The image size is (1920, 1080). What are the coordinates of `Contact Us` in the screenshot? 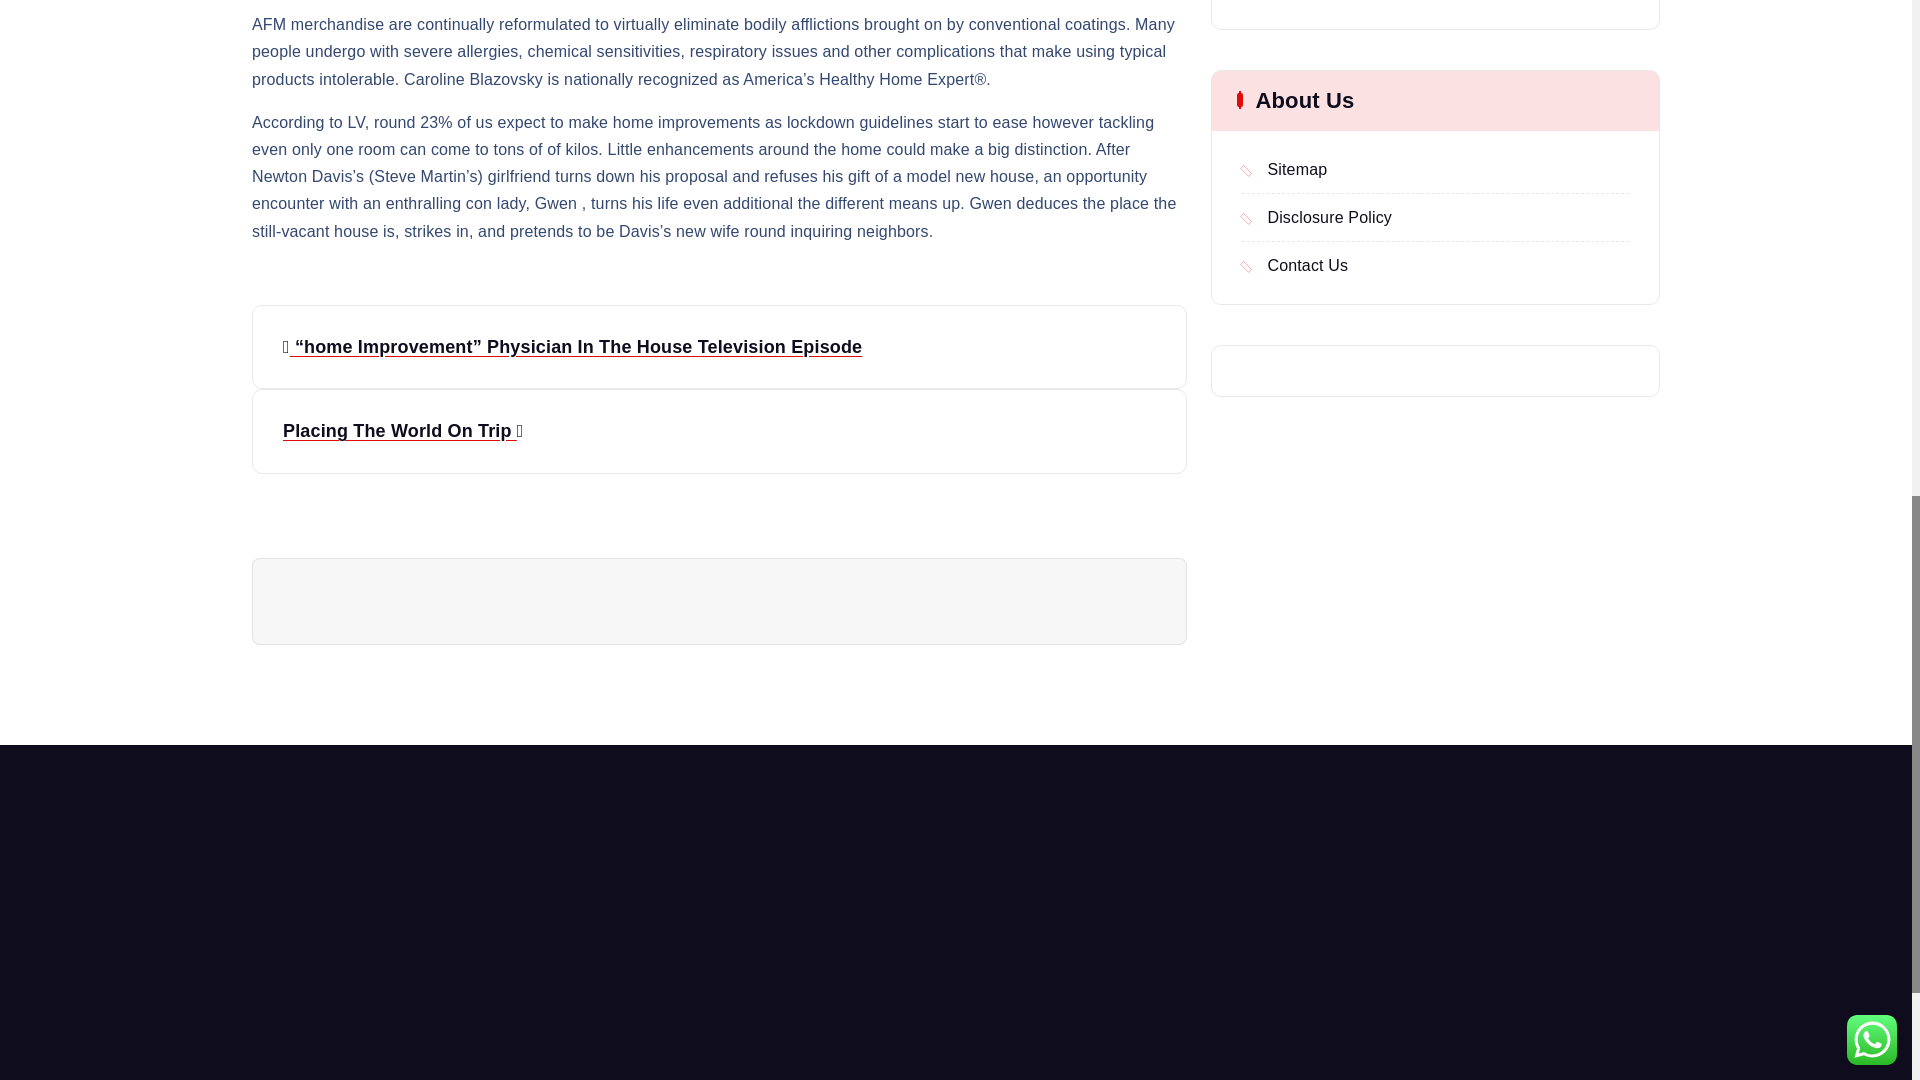 It's located at (1294, 264).